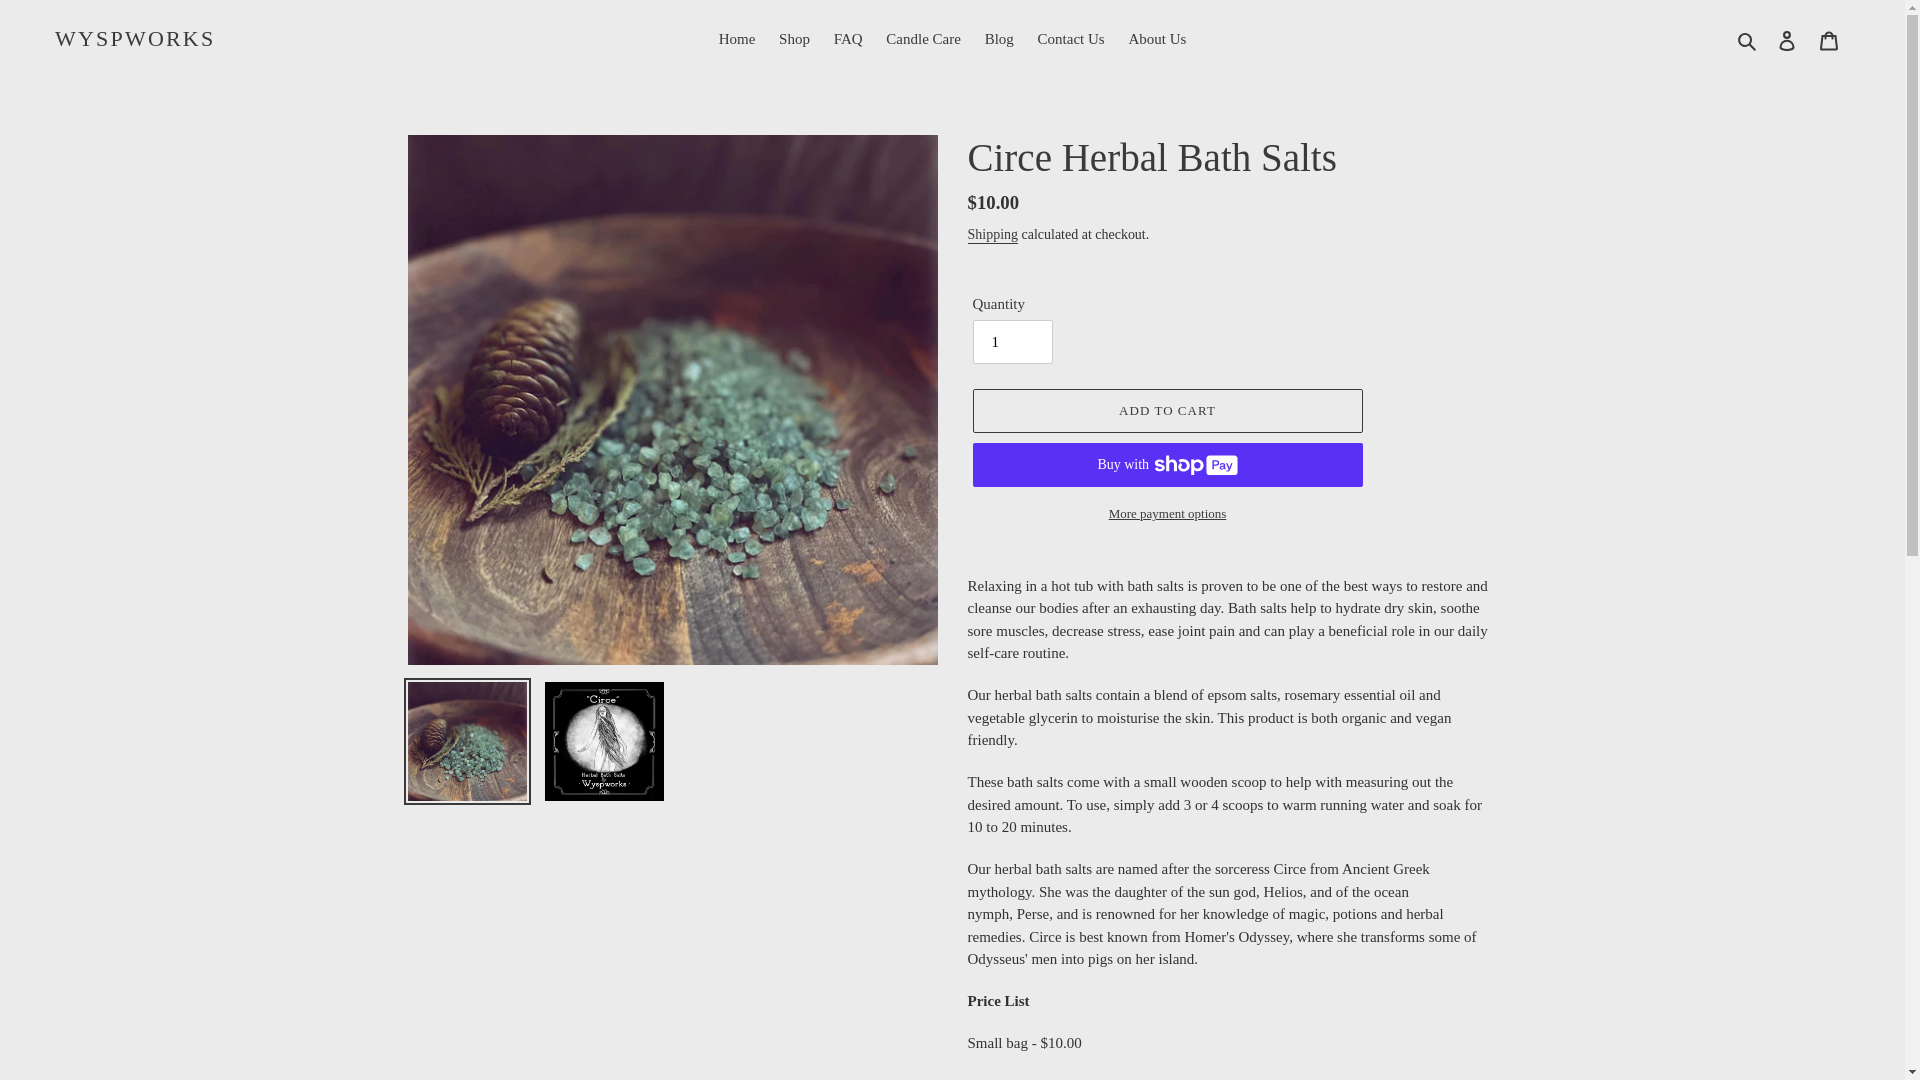 This screenshot has height=1080, width=1920. Describe the element at coordinates (1156, 39) in the screenshot. I see `About Us` at that location.